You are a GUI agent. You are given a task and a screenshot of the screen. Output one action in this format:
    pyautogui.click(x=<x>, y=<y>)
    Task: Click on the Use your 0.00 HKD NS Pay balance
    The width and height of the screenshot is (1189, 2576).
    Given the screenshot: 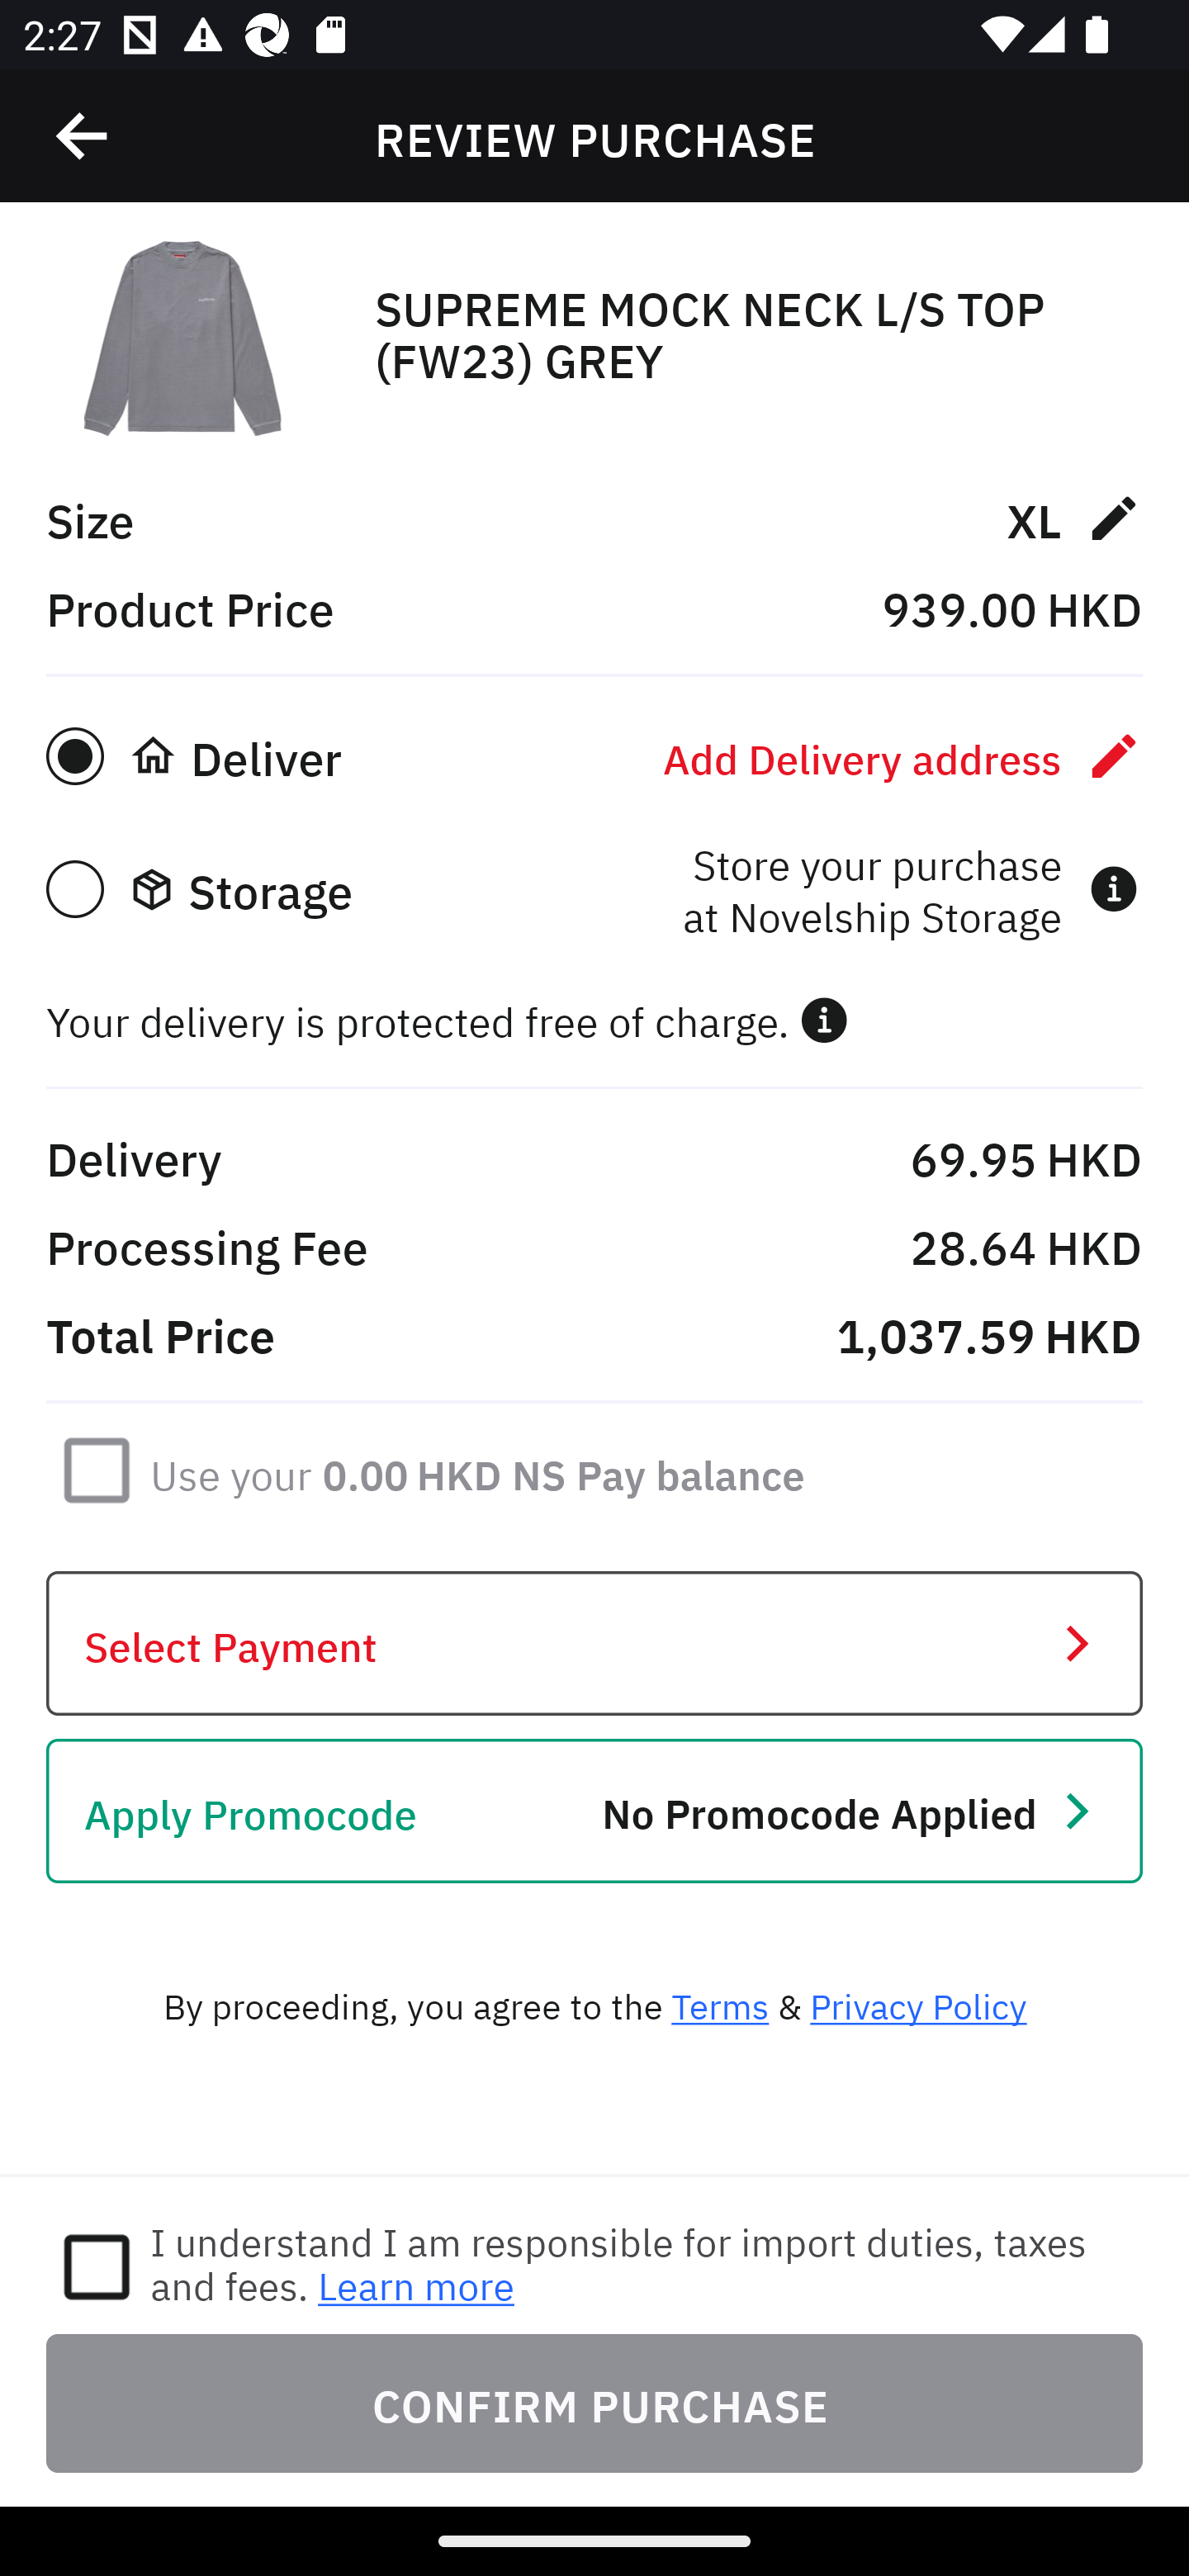 What is the action you would take?
    pyautogui.click(x=477, y=1469)
    